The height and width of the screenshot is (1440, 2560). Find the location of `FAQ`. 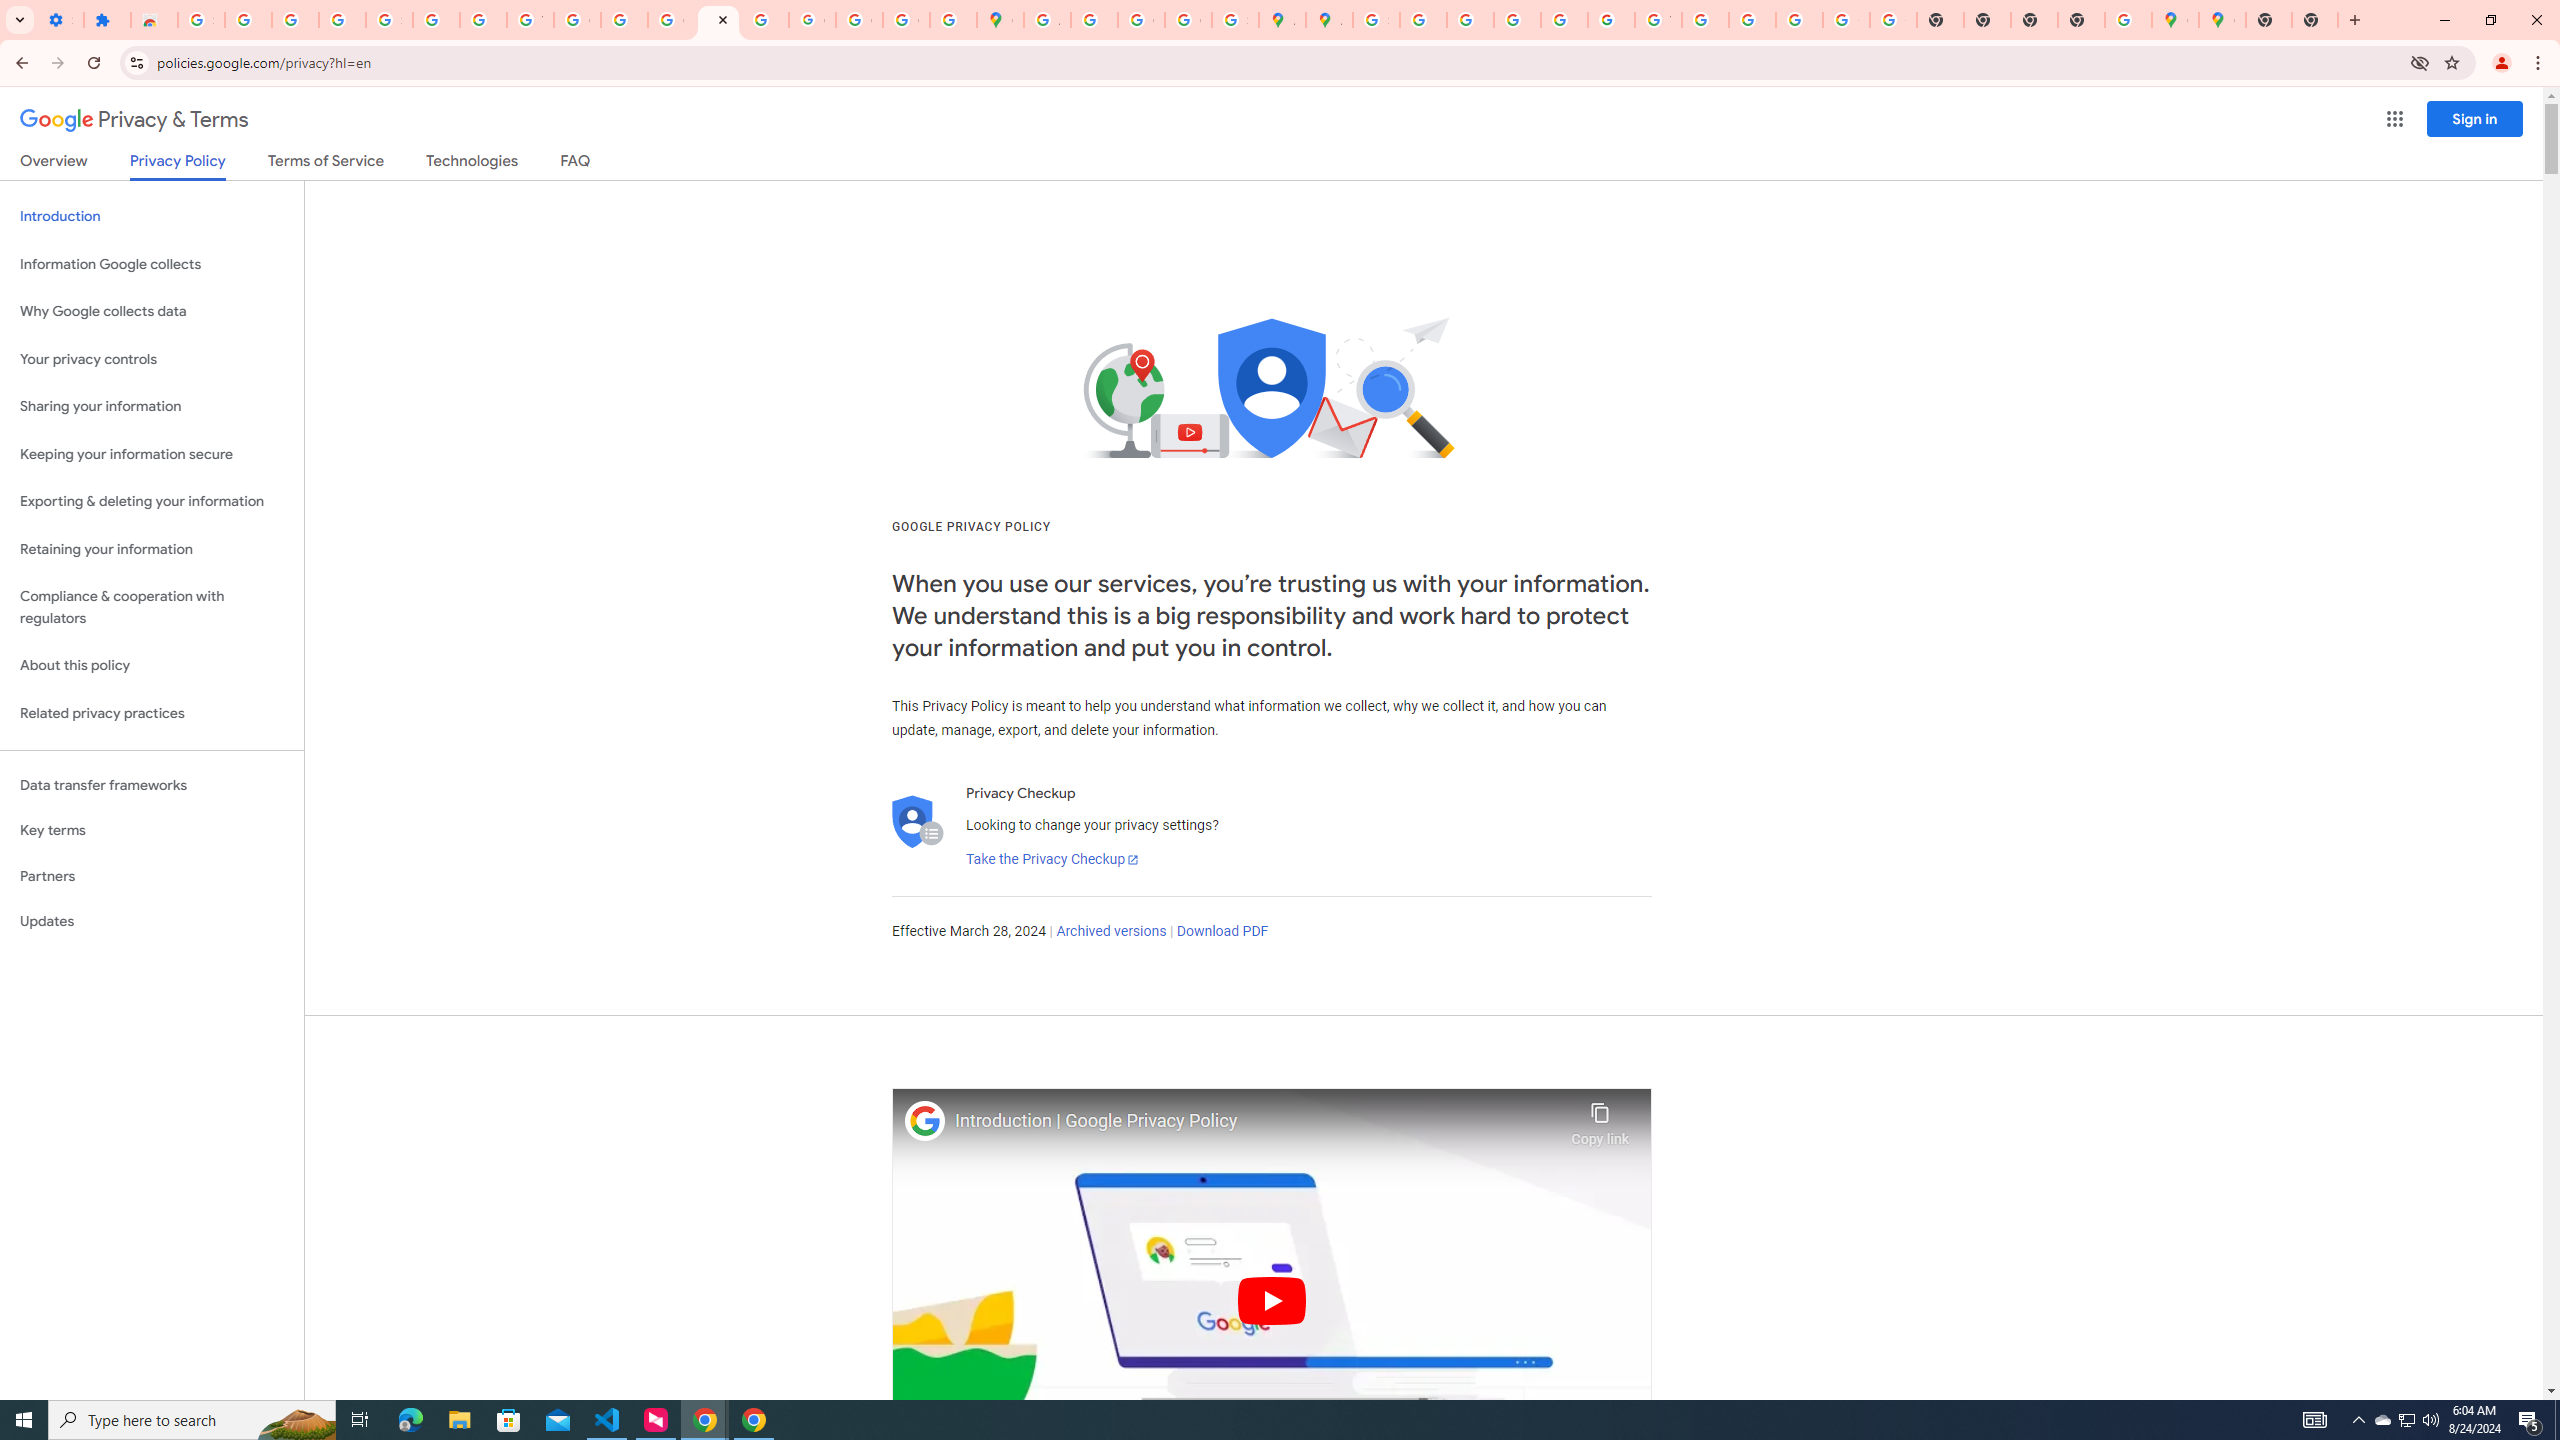

FAQ is located at coordinates (576, 164).